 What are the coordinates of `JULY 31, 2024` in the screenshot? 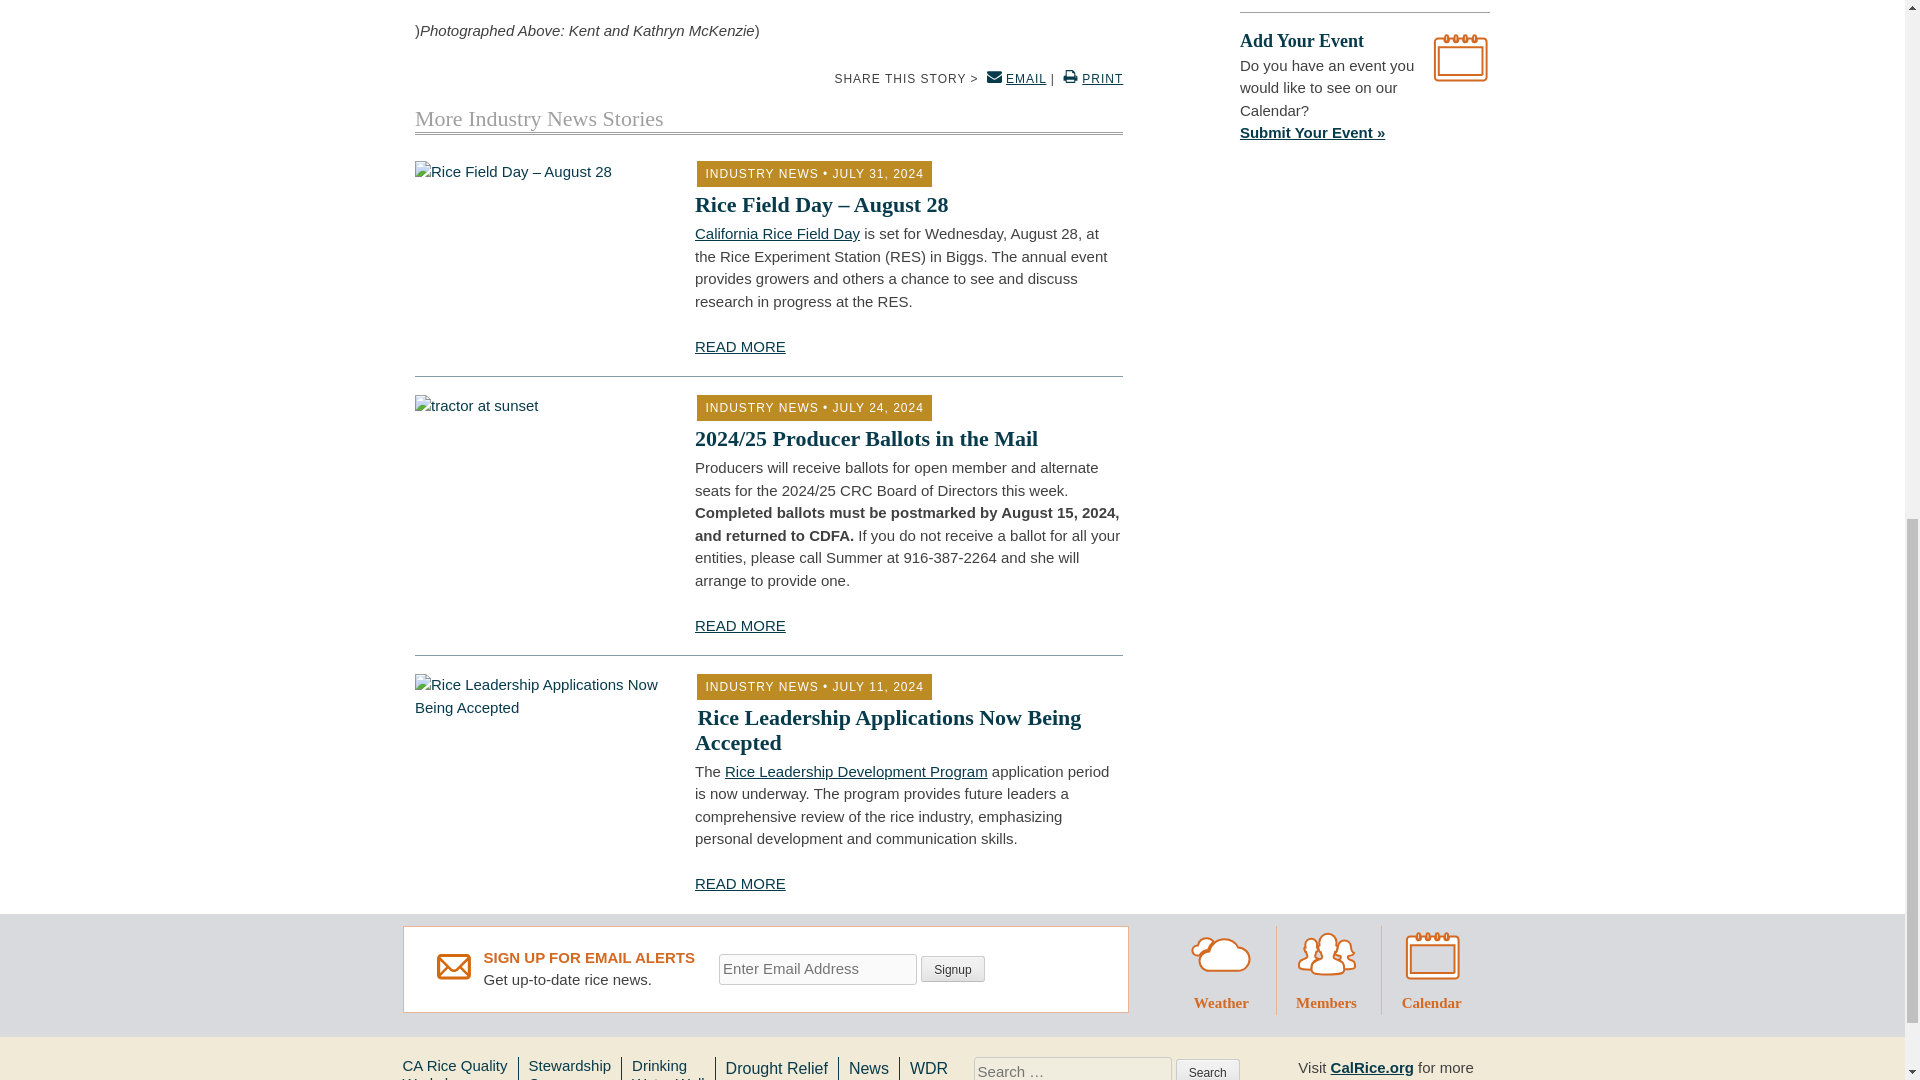 It's located at (878, 174).